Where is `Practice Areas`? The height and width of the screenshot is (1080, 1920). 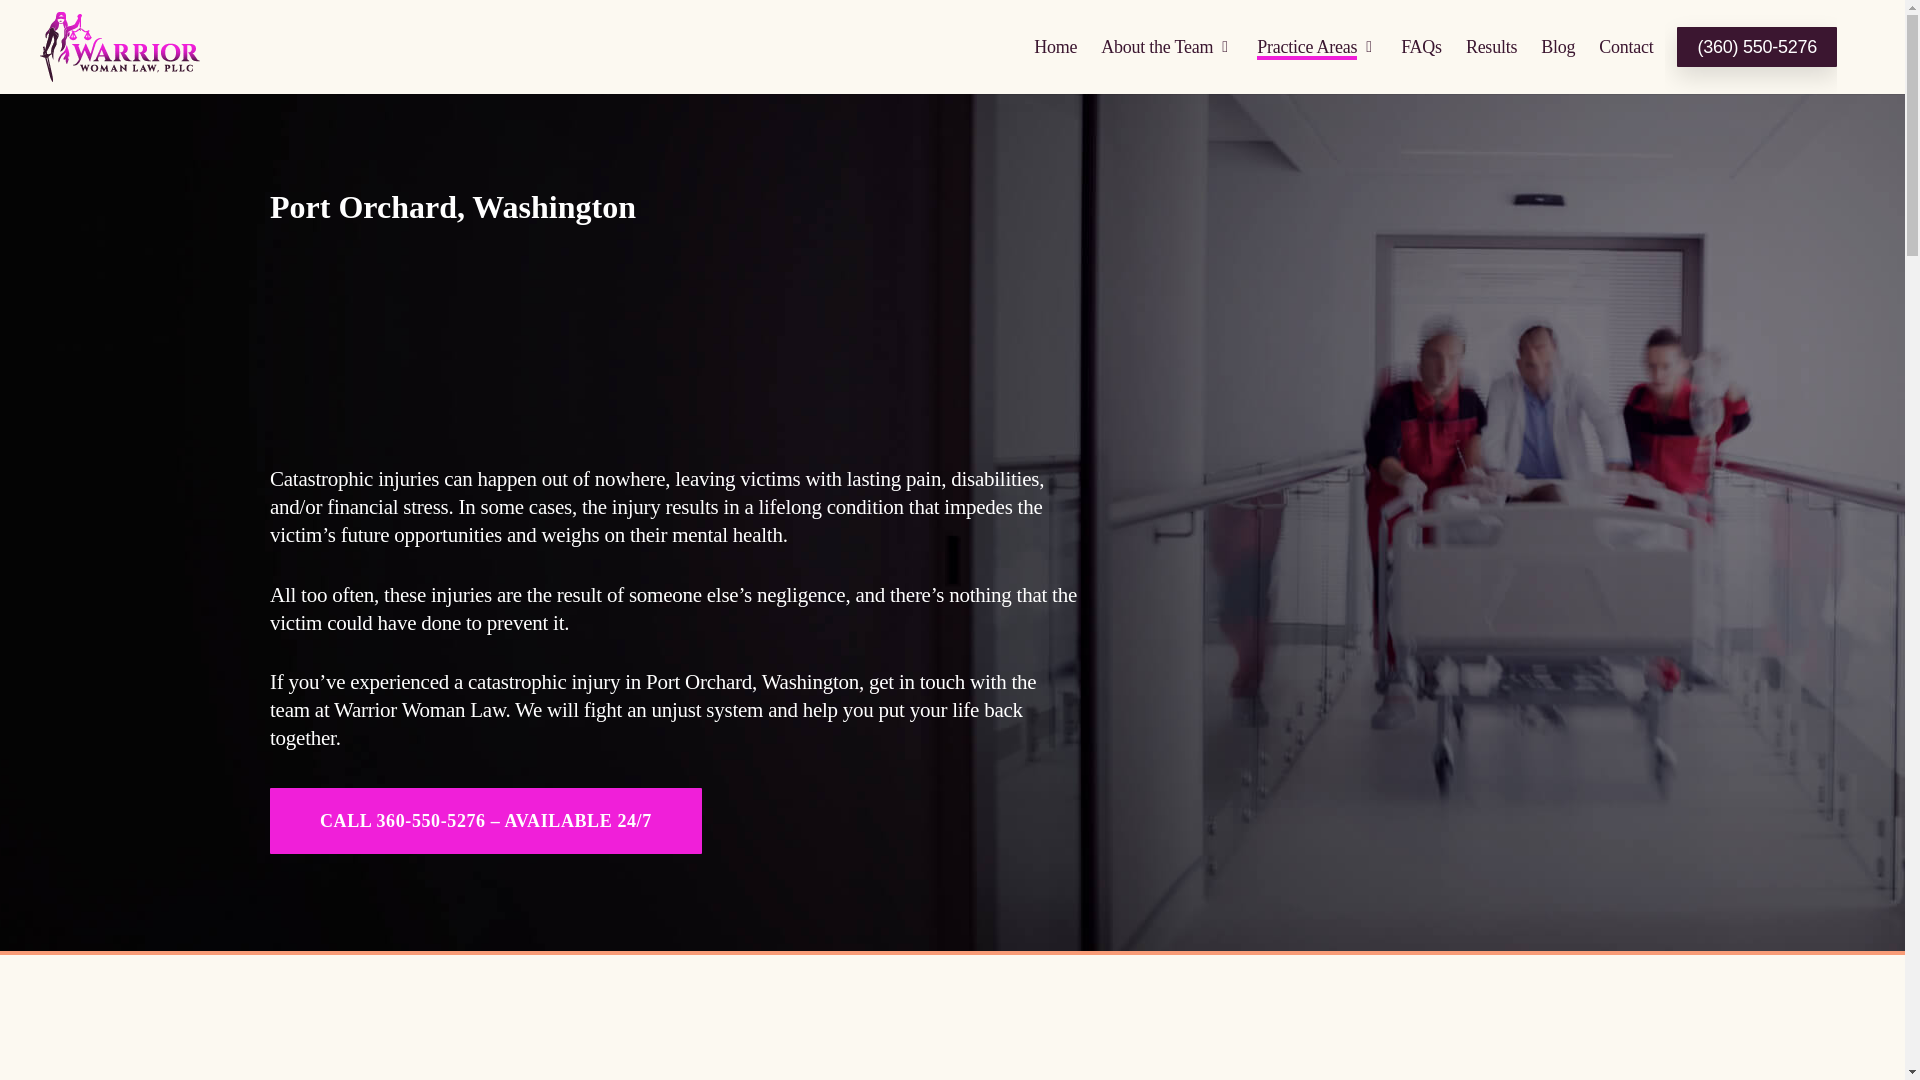 Practice Areas is located at coordinates (1316, 46).